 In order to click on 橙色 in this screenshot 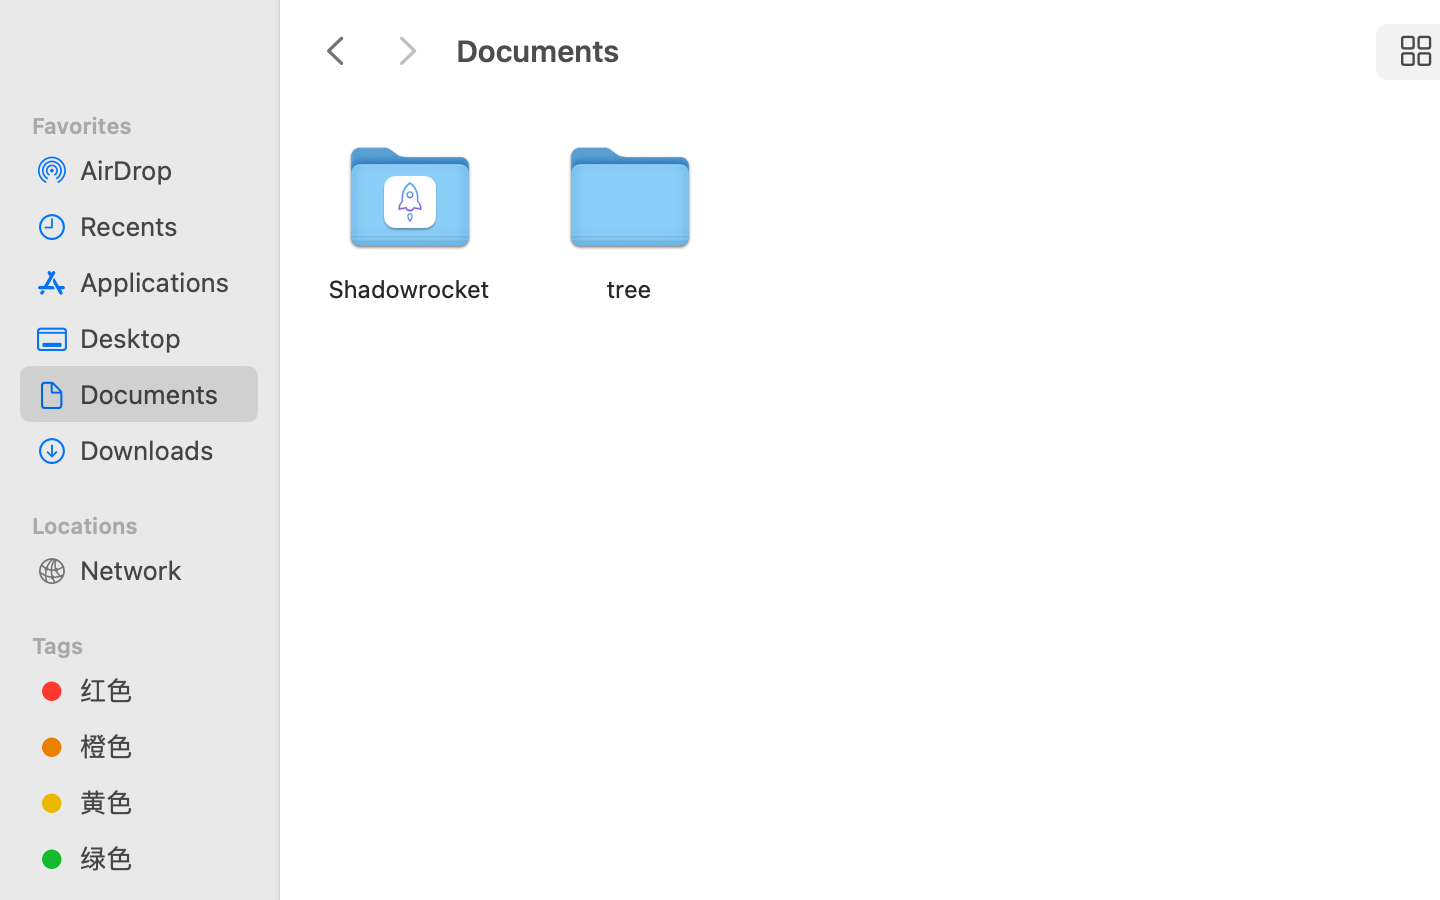, I will do `click(161, 746)`.